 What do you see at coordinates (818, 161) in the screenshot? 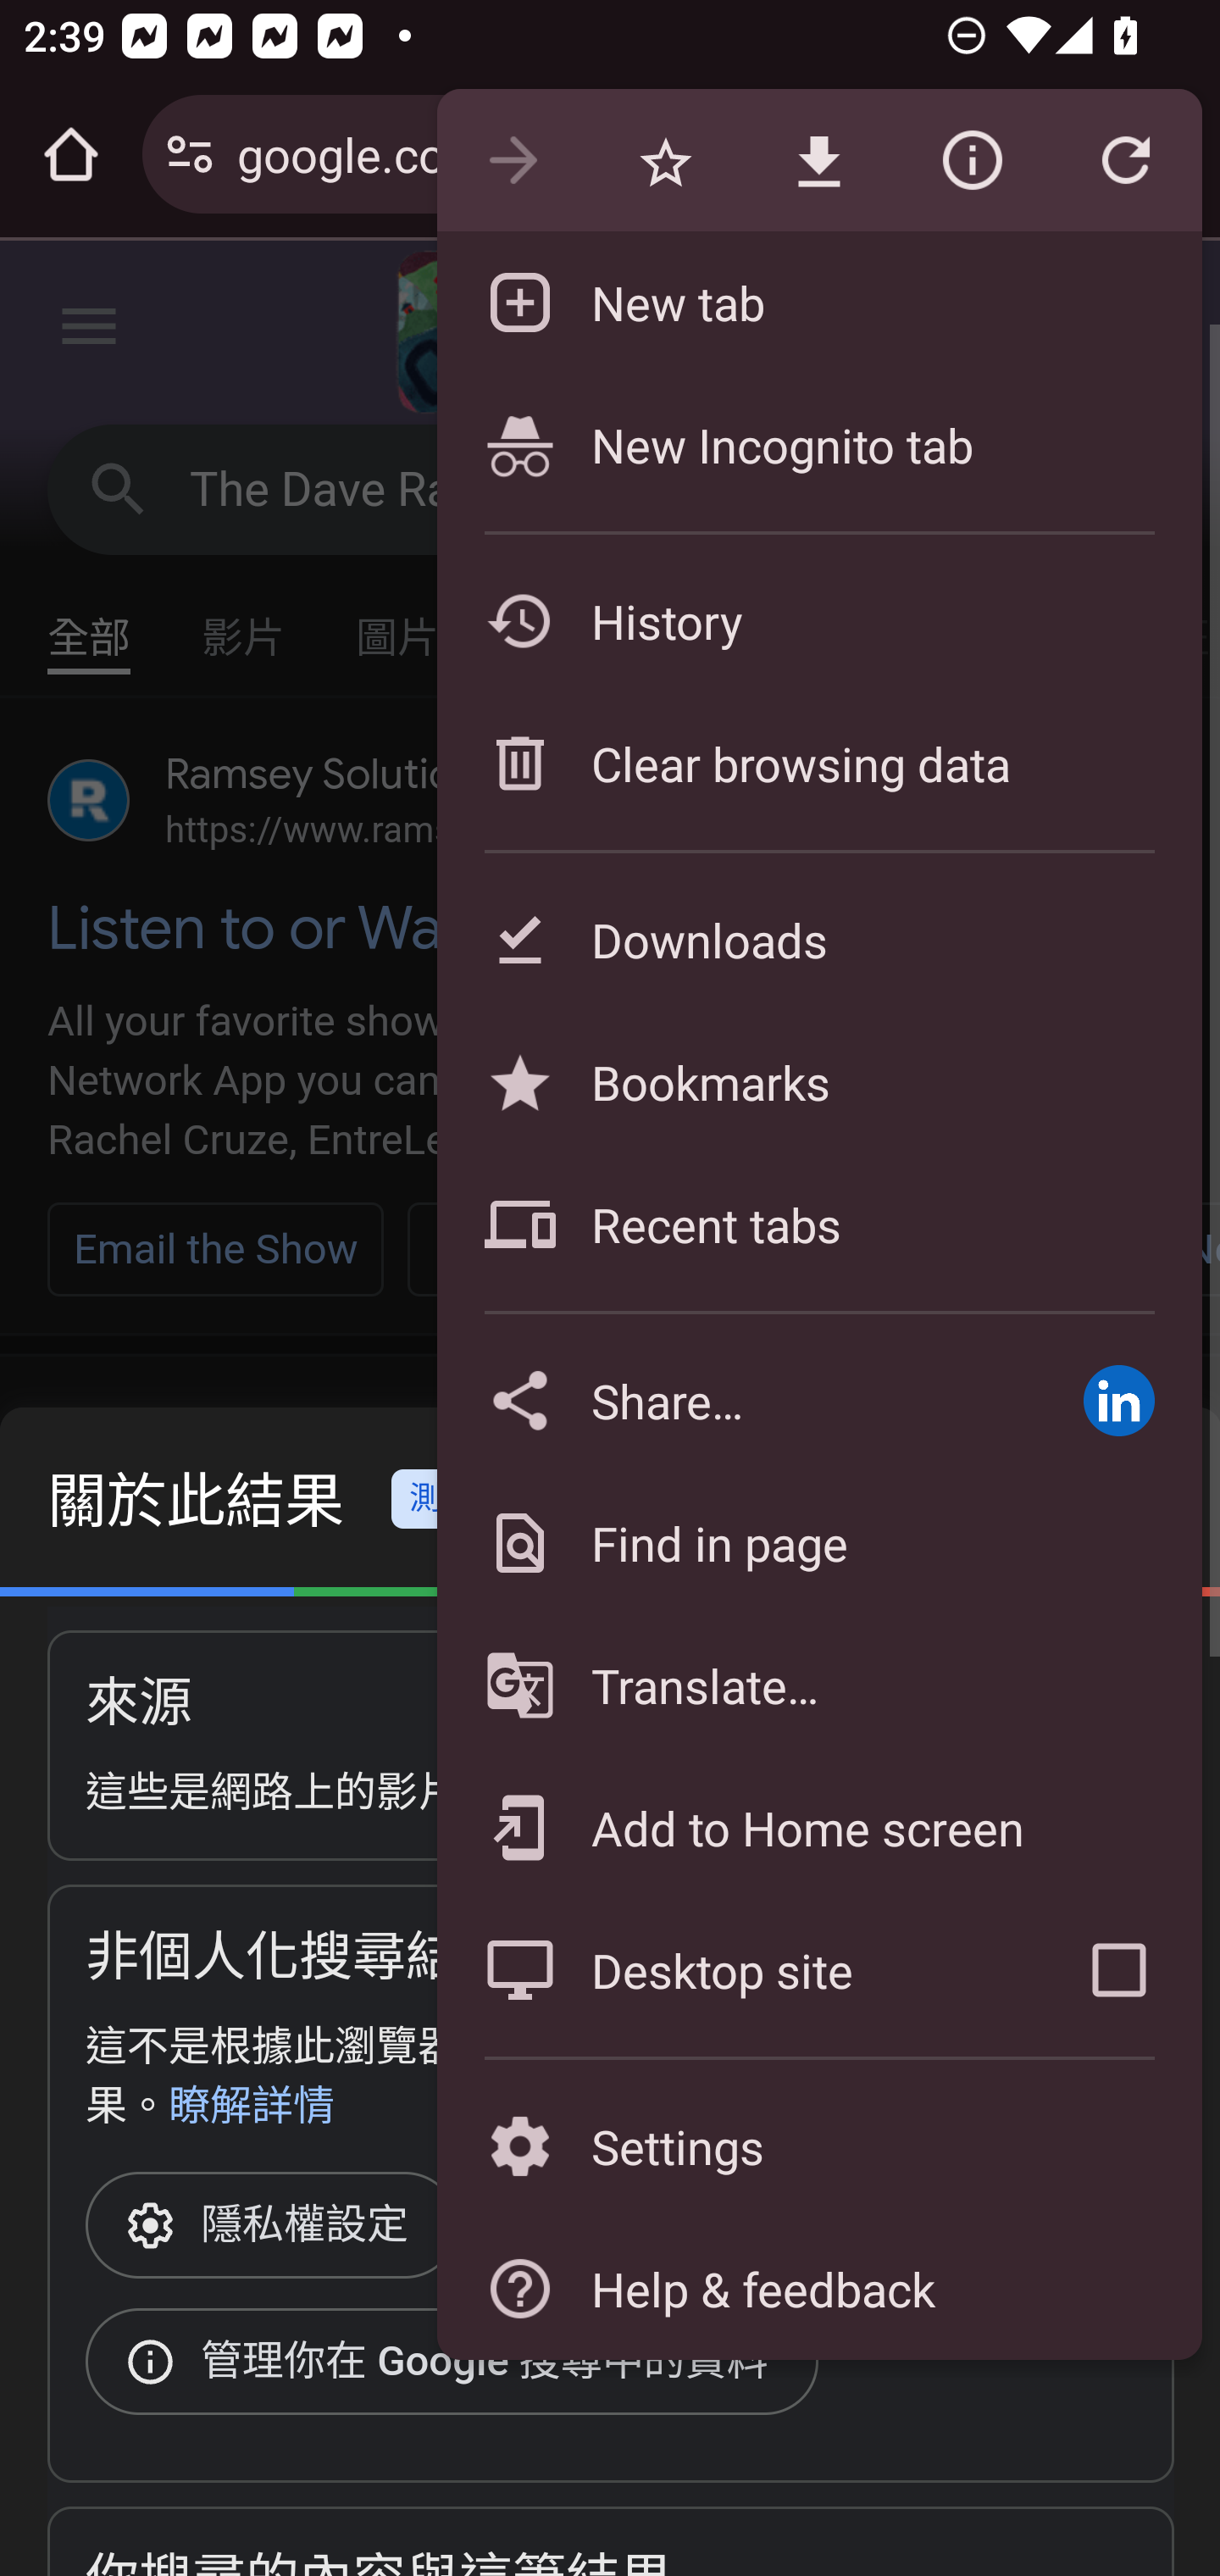
I see `Download` at bounding box center [818, 161].